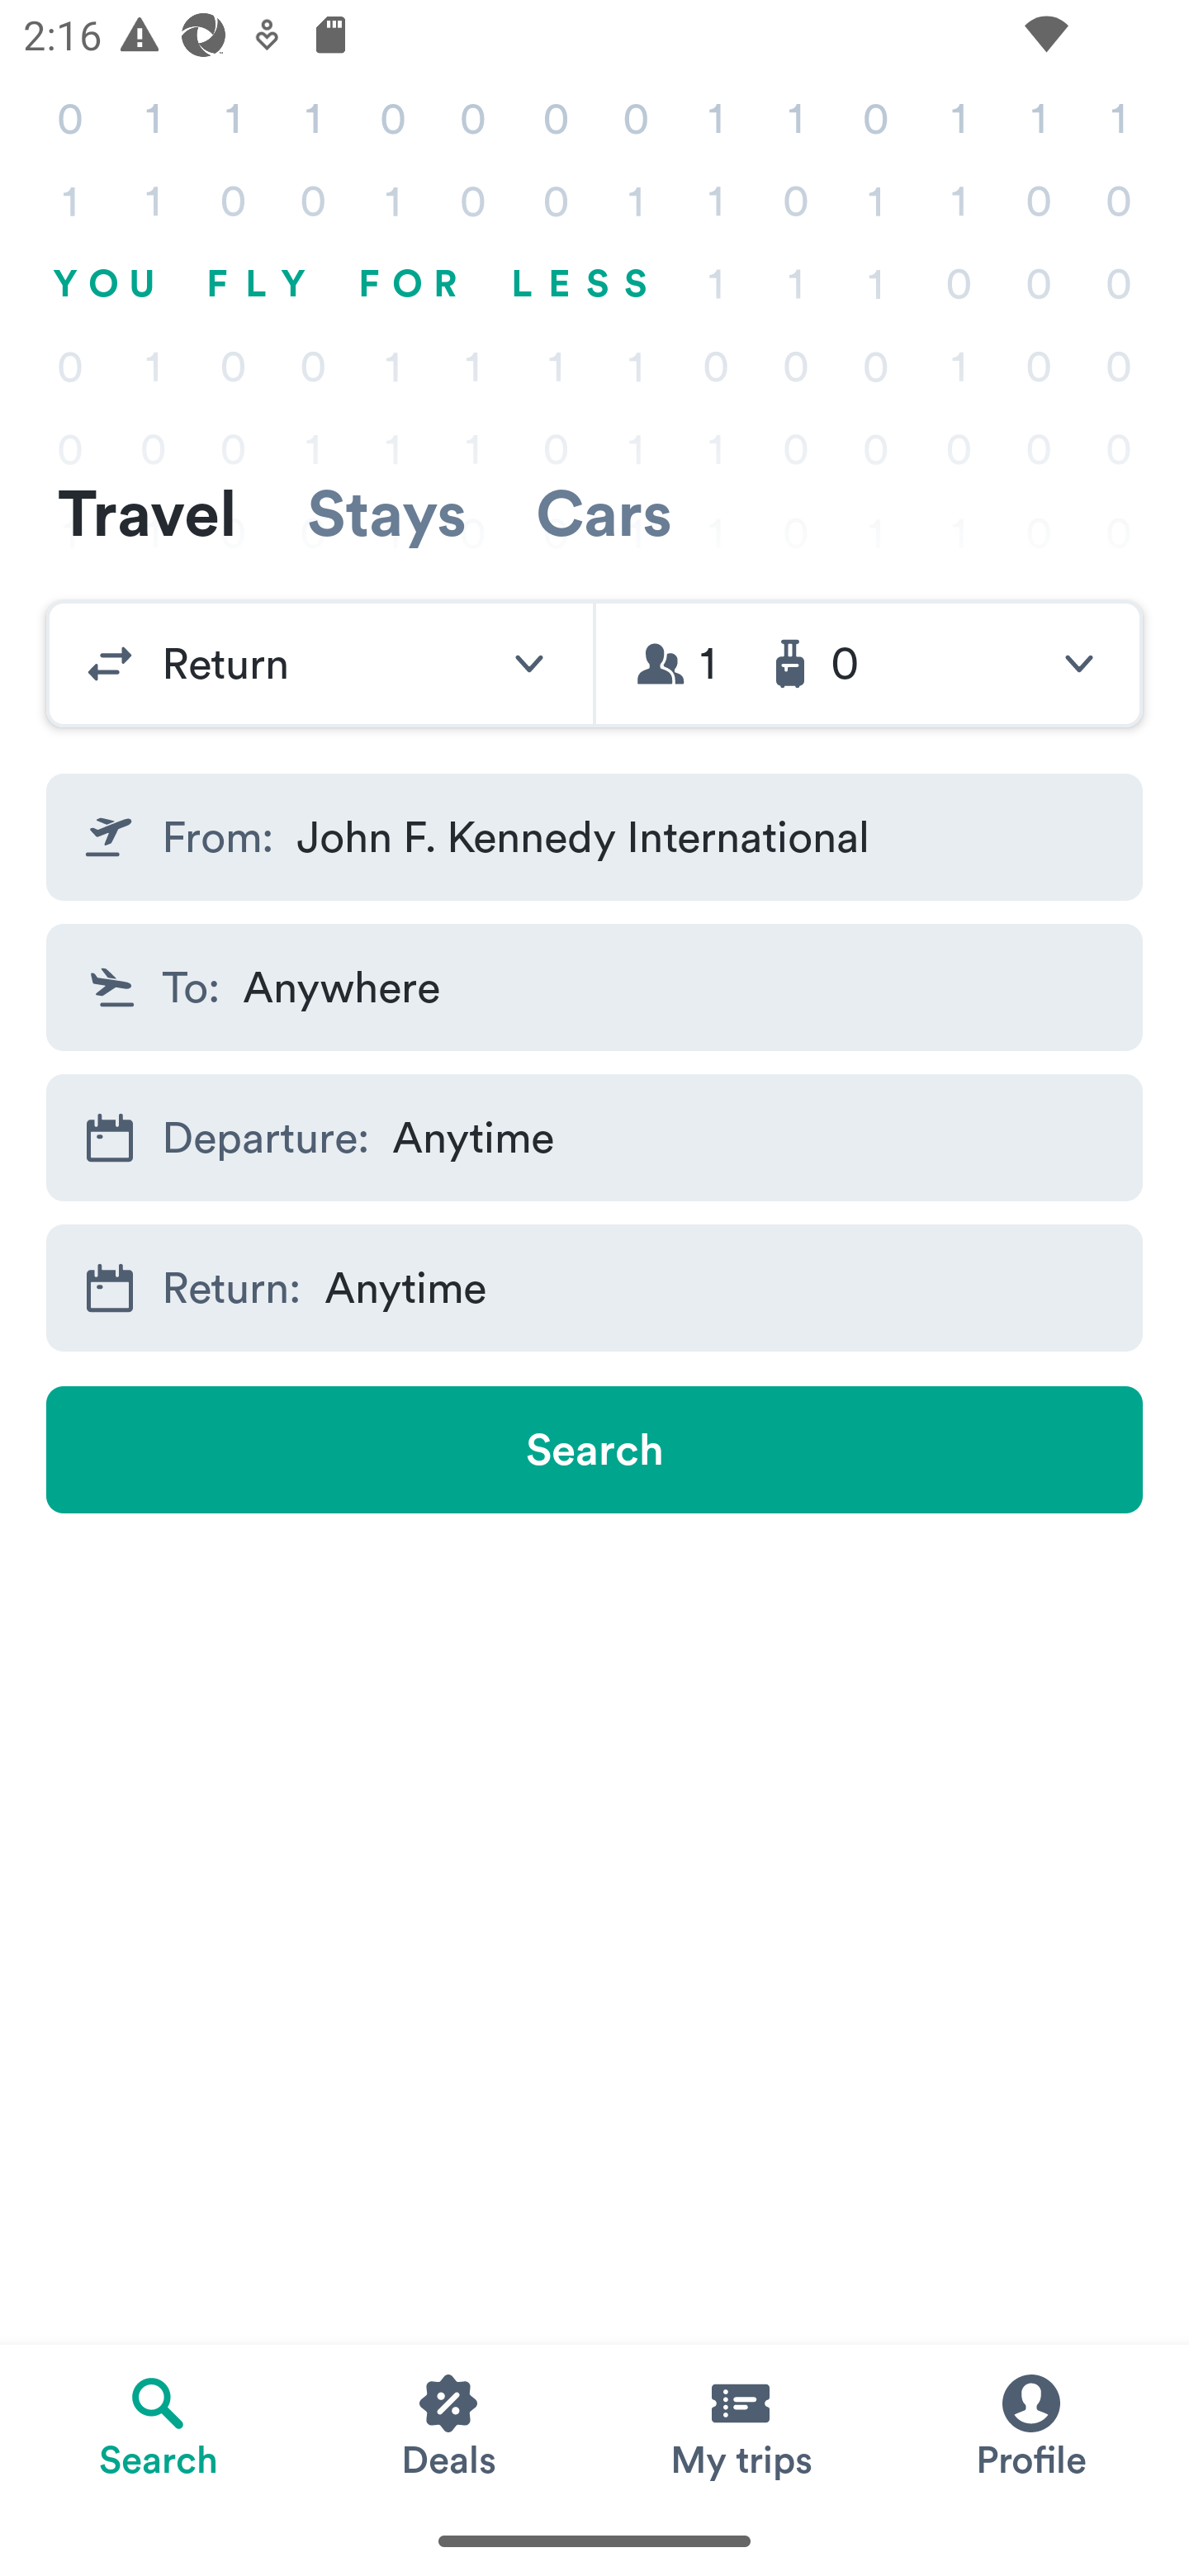 The height and width of the screenshot is (2576, 1189). I want to click on My trips, so click(740, 2425).